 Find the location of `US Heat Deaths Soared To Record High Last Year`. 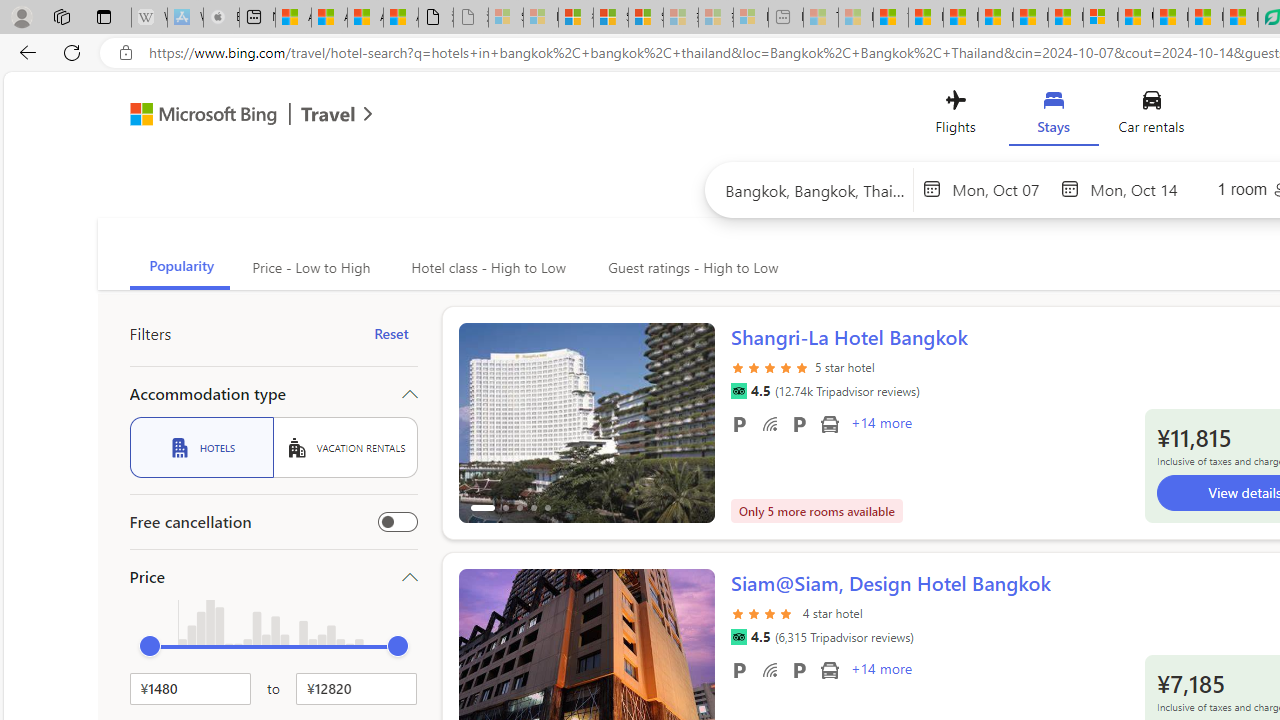

US Heat Deaths Soared To Record High Last Year is located at coordinates (1136, 18).